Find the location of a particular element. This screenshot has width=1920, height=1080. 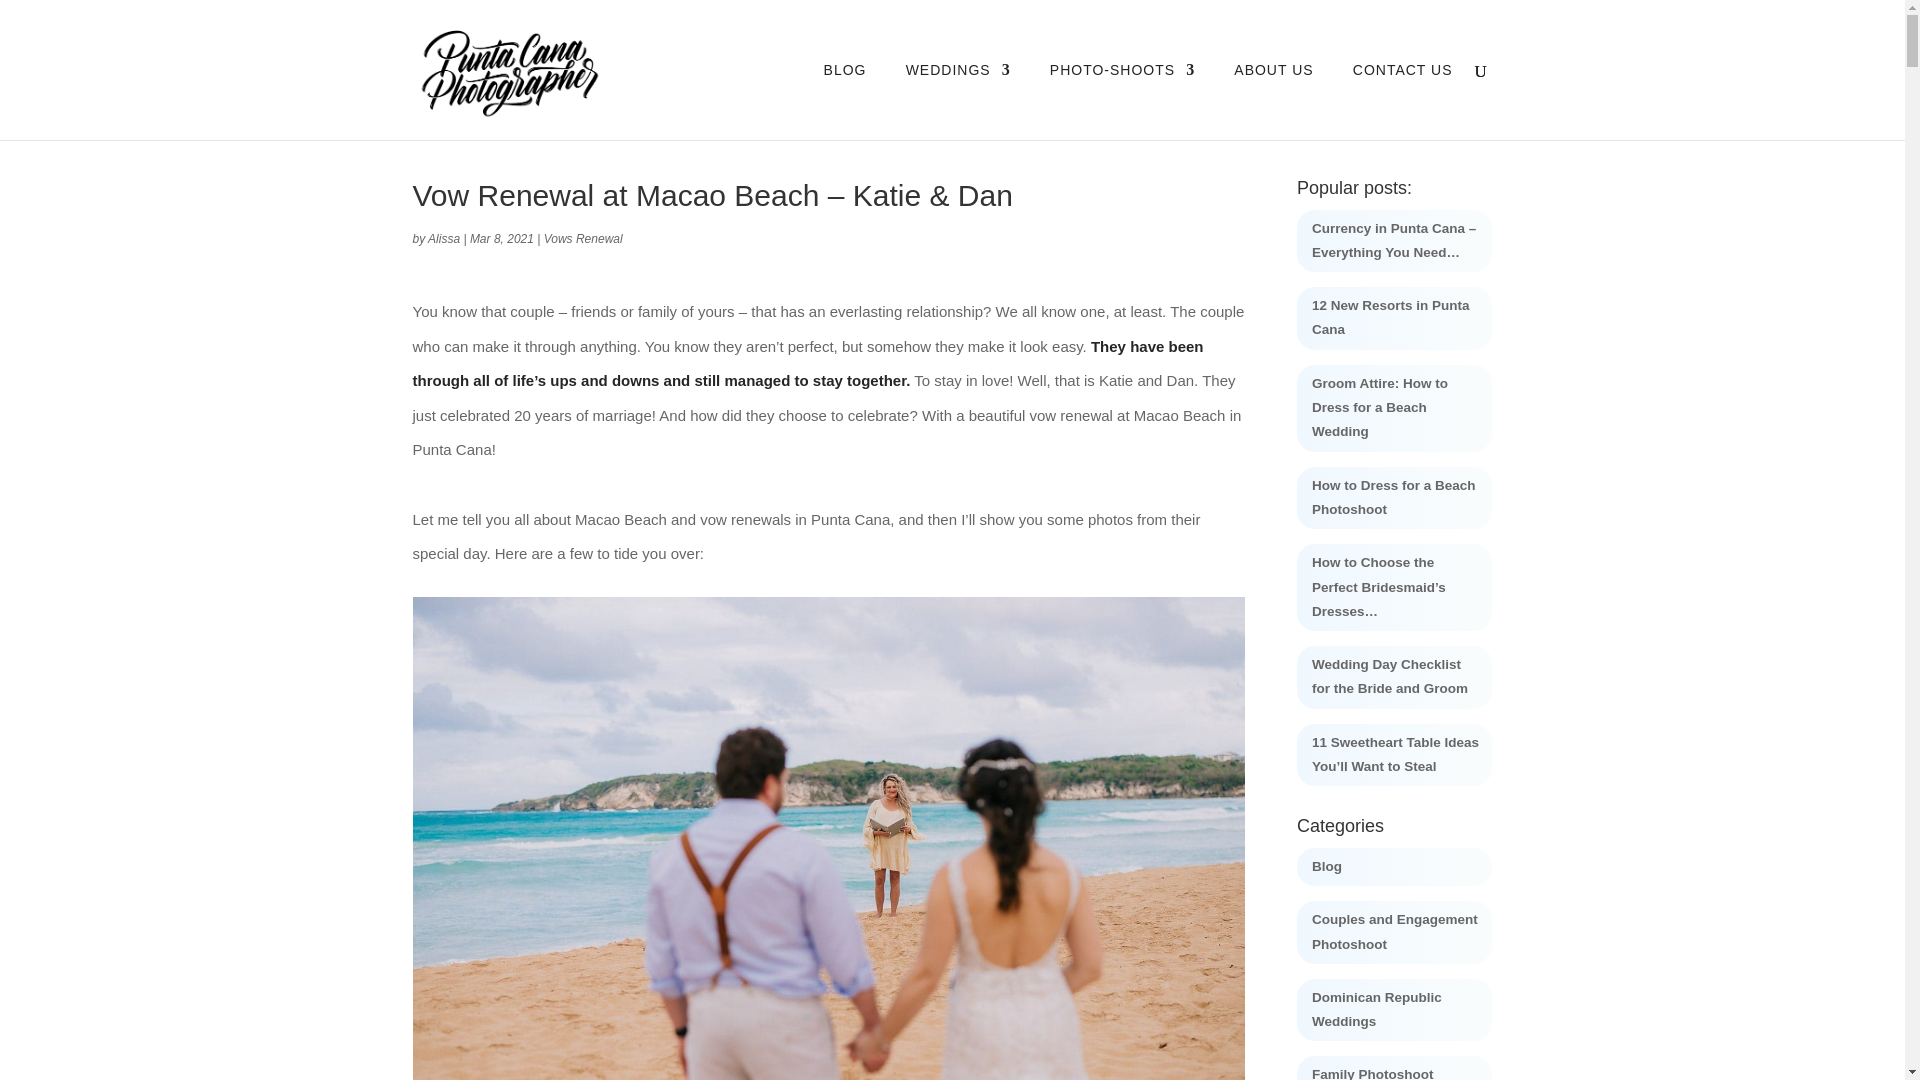

12 New Resorts in Punta Cana is located at coordinates (1390, 317).